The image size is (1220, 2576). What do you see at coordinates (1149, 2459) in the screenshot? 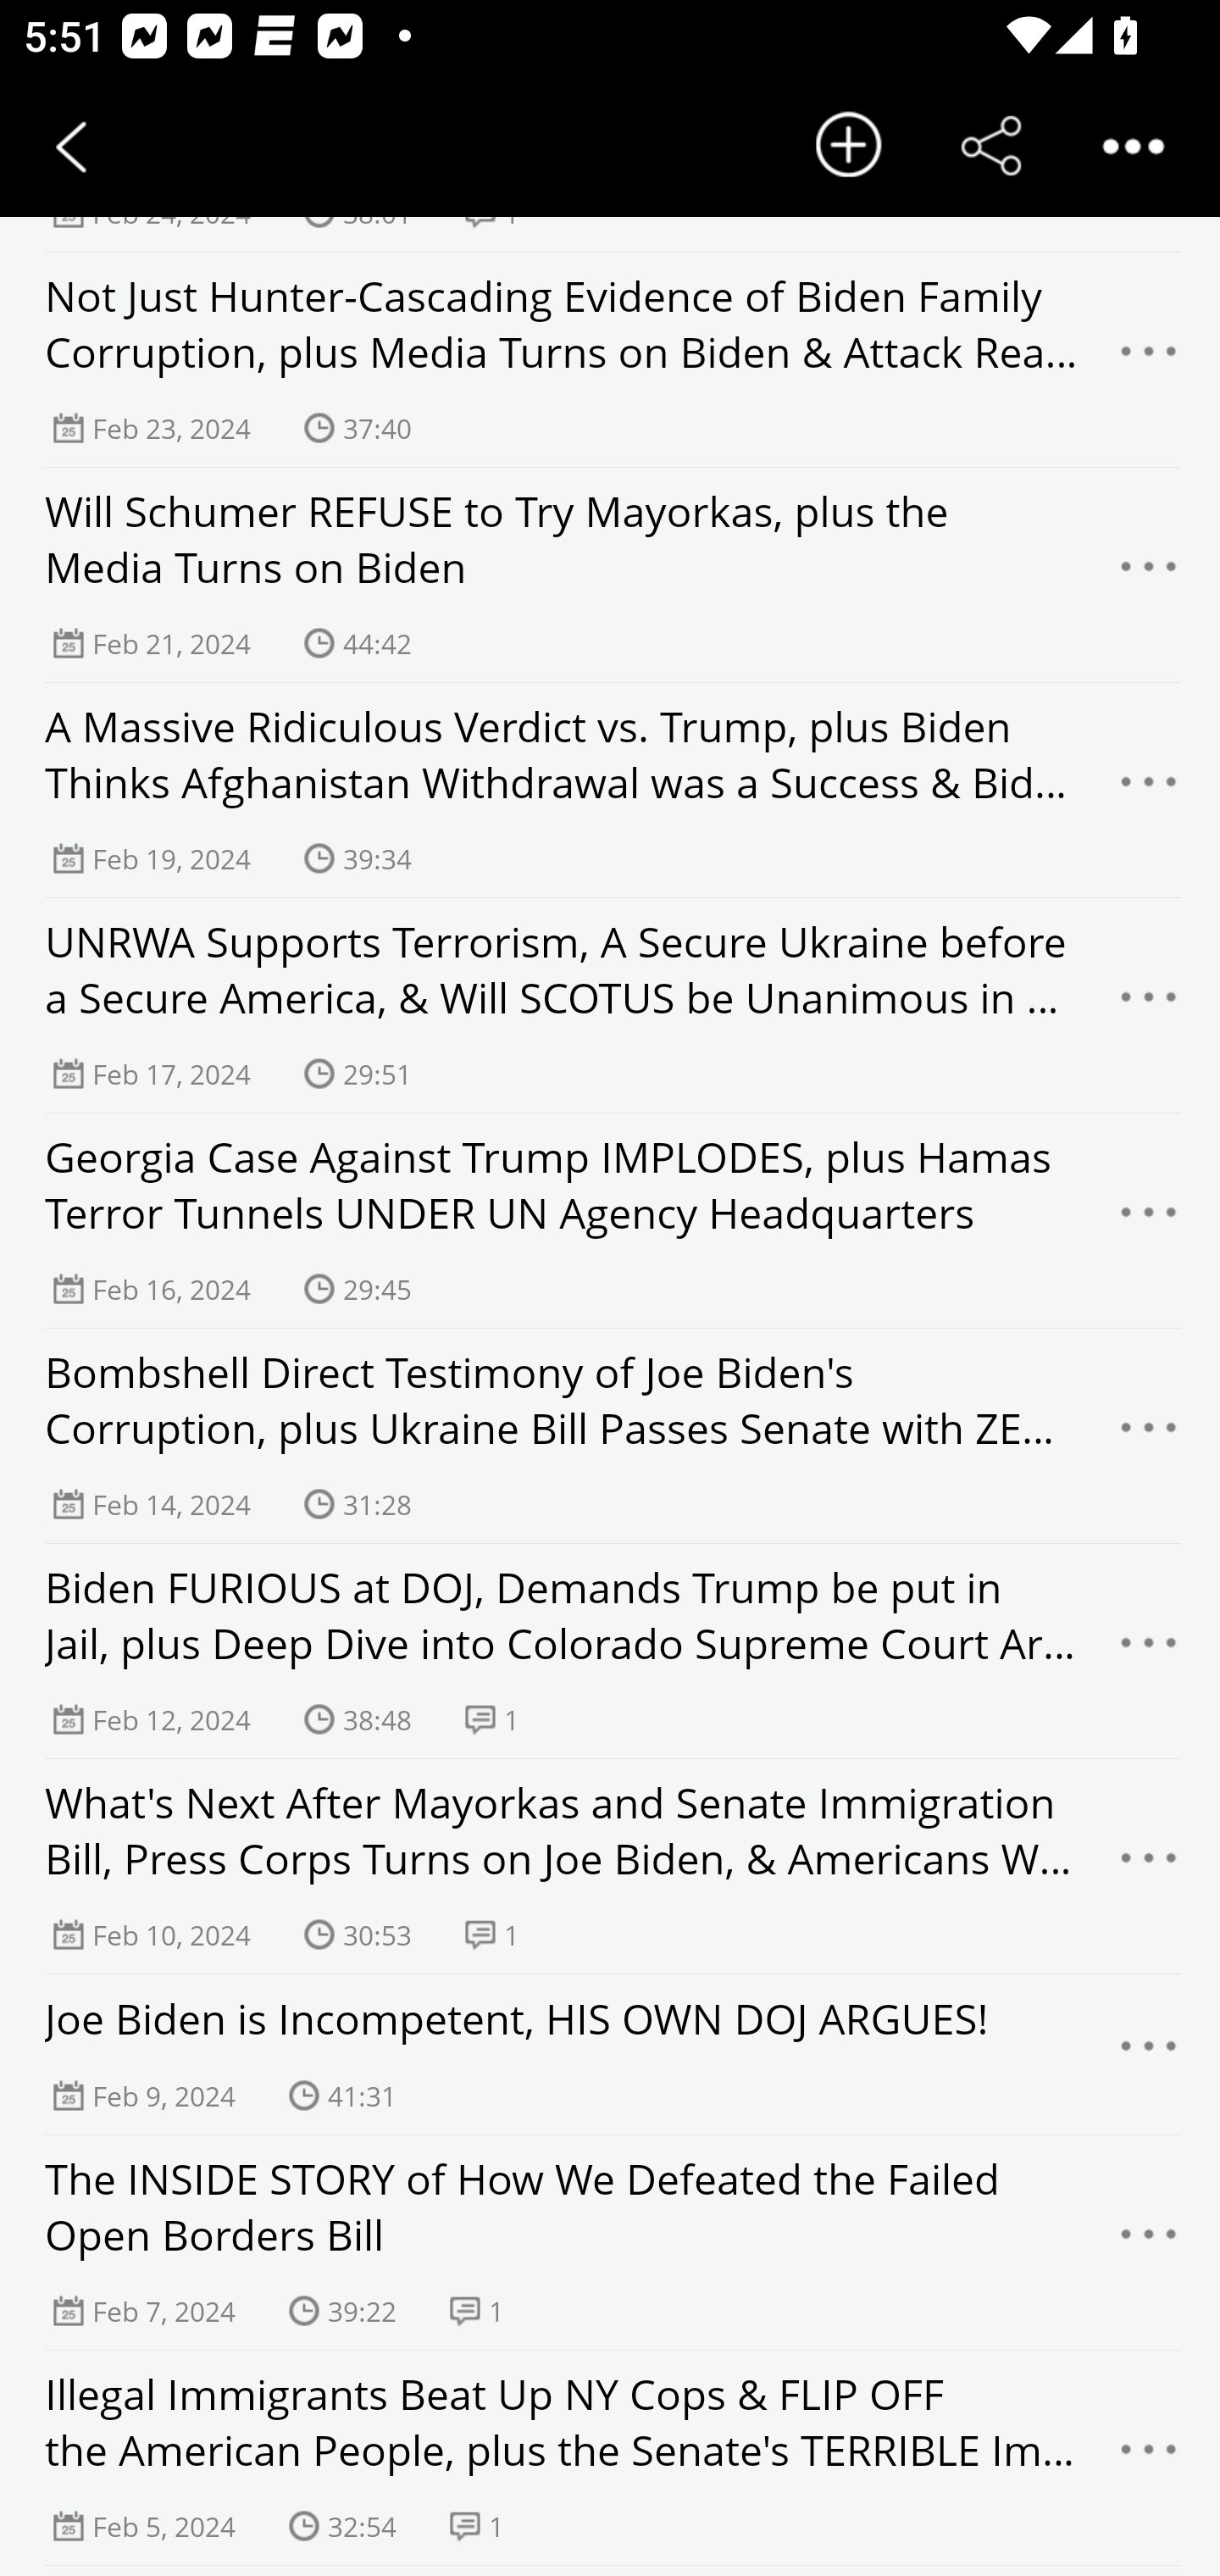
I see `Menu` at bounding box center [1149, 2459].